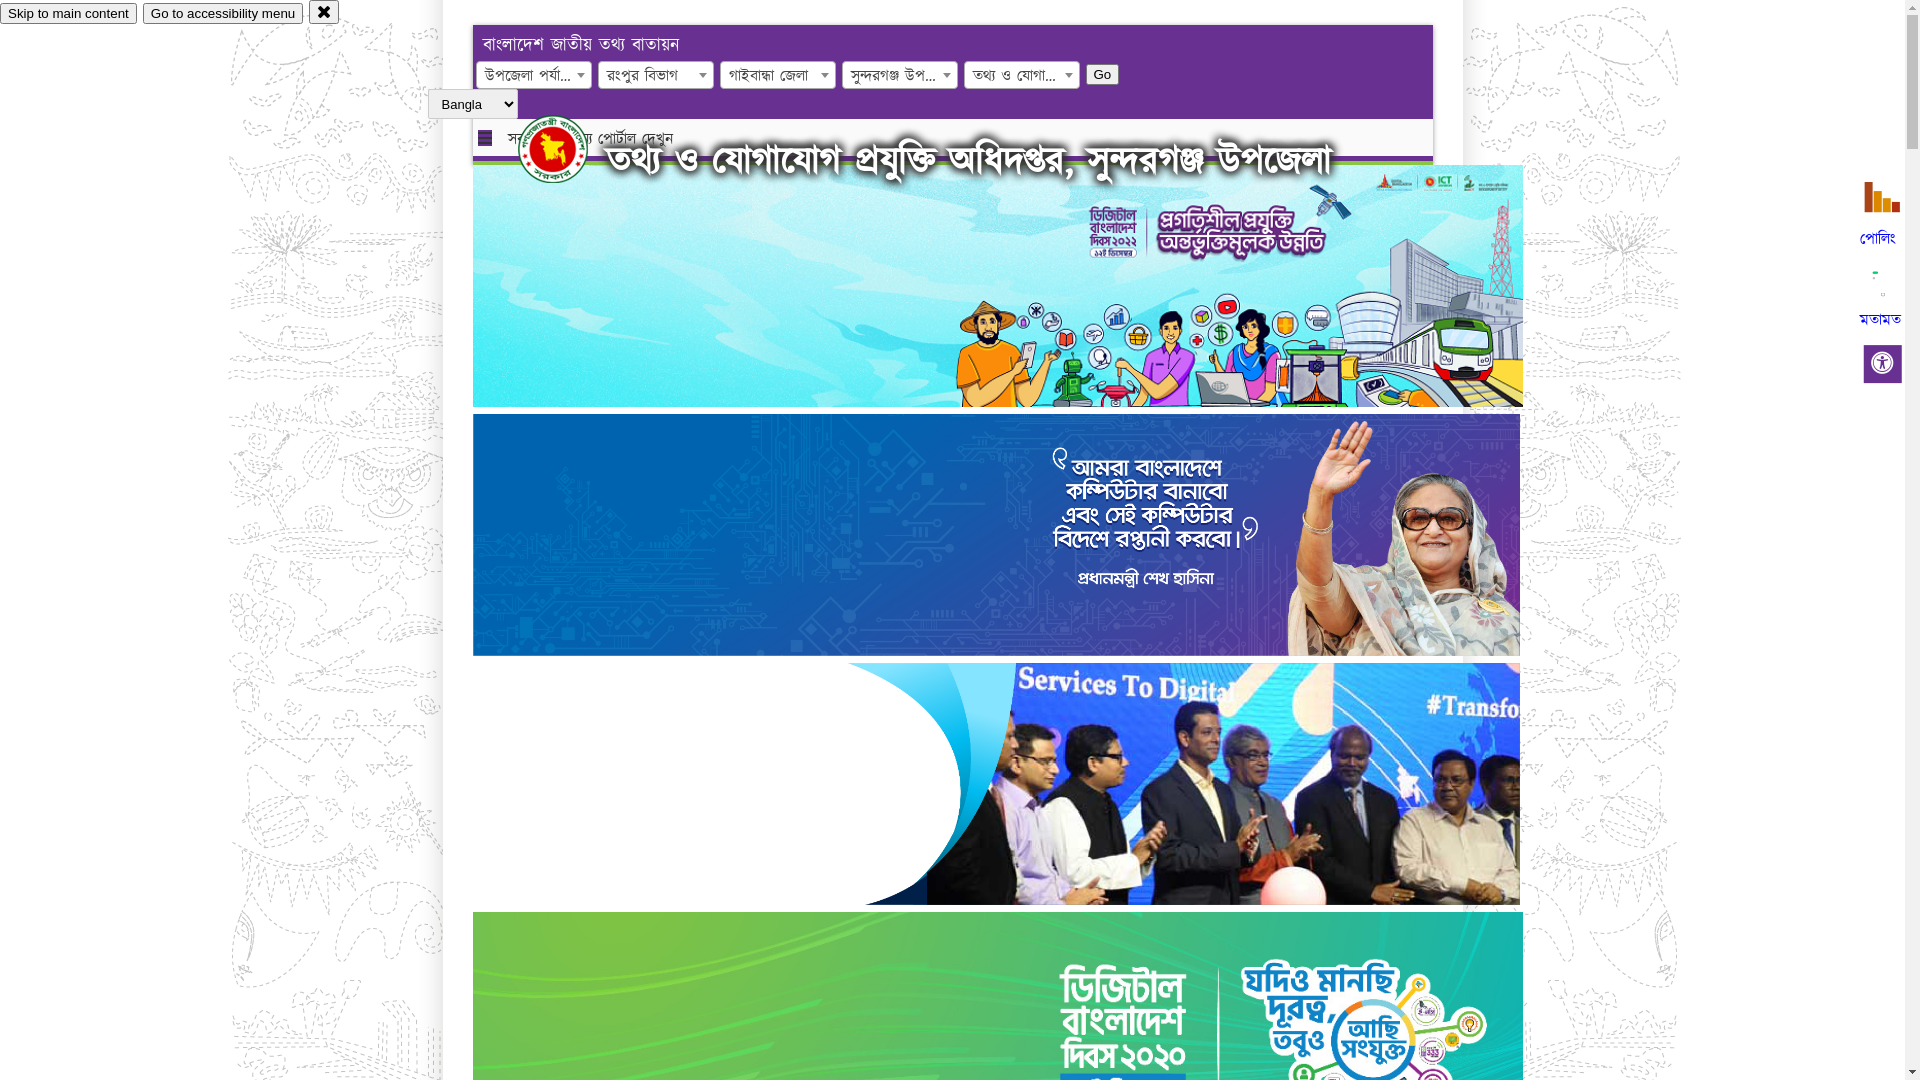  Describe the element at coordinates (223, 14) in the screenshot. I see `Go to accessibility menu` at that location.